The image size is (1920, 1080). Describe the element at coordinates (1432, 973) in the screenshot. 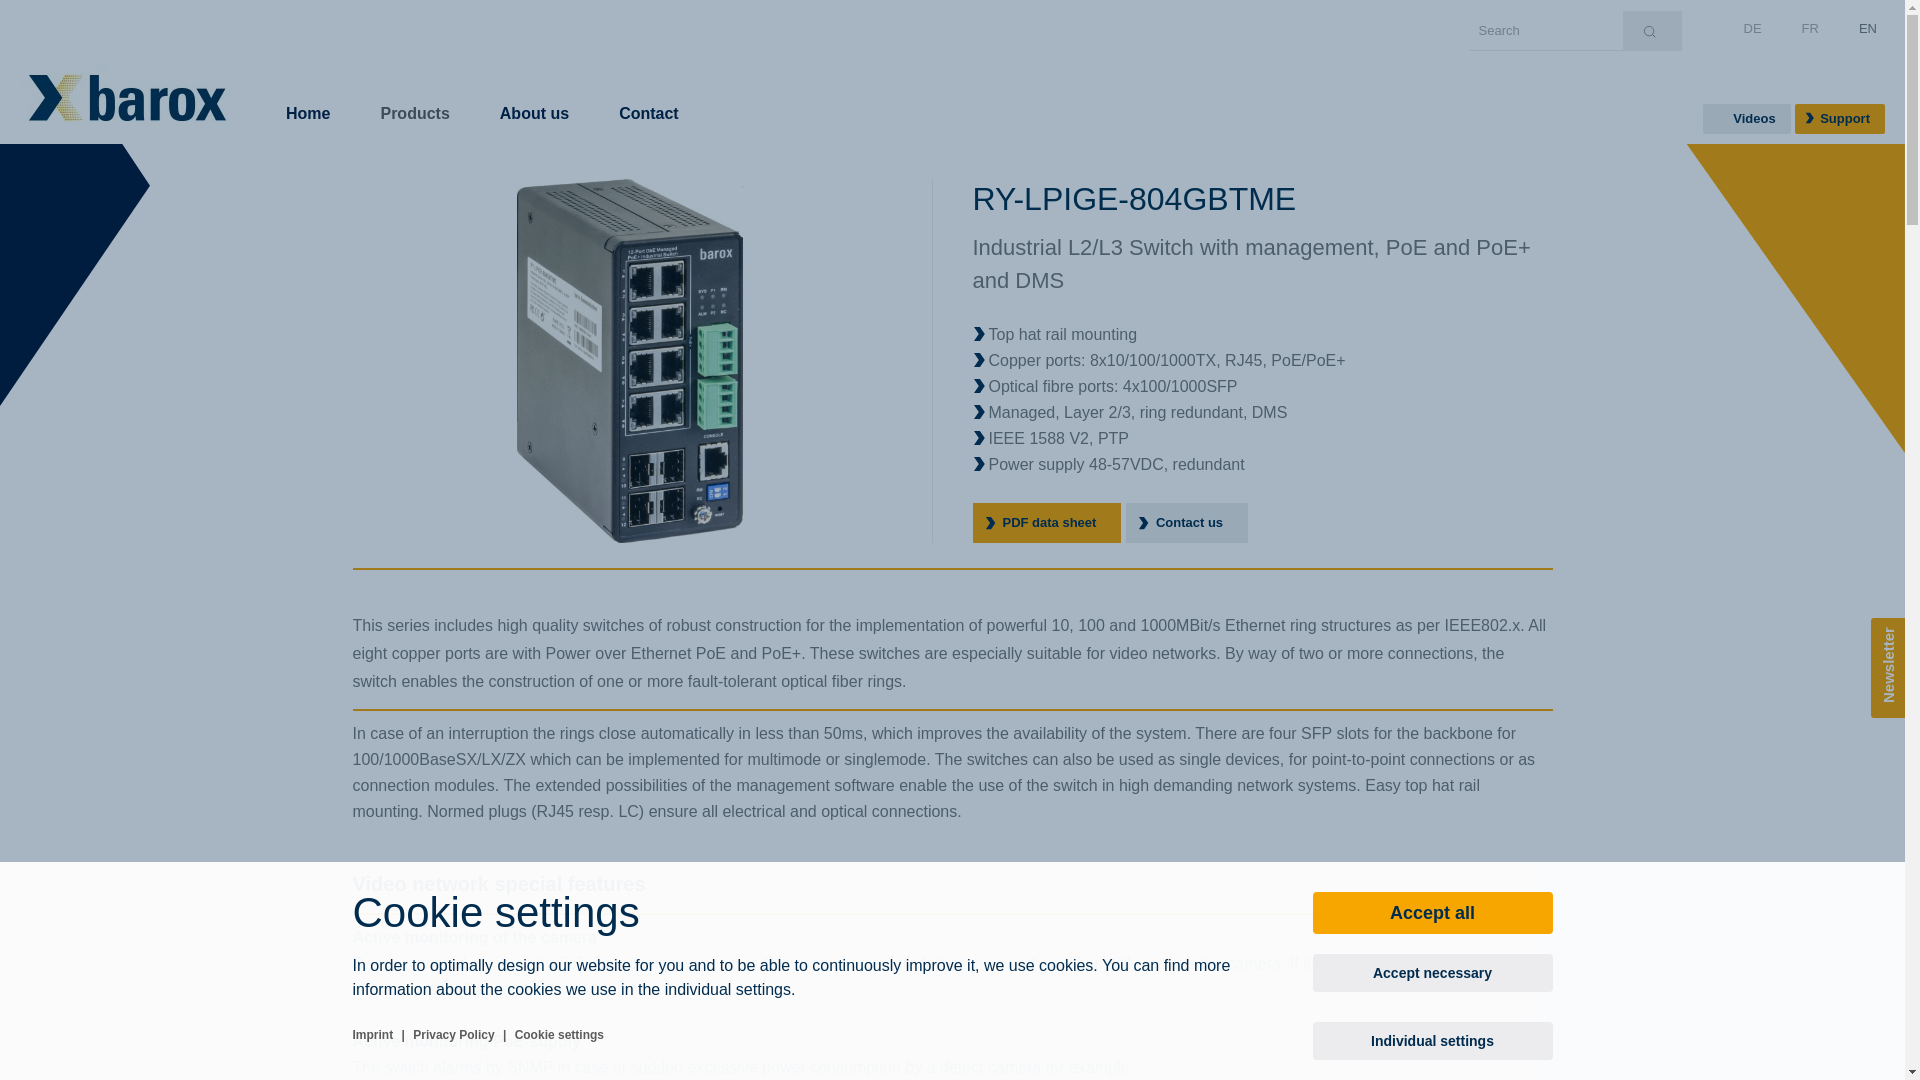

I see `Accept necessary` at that location.